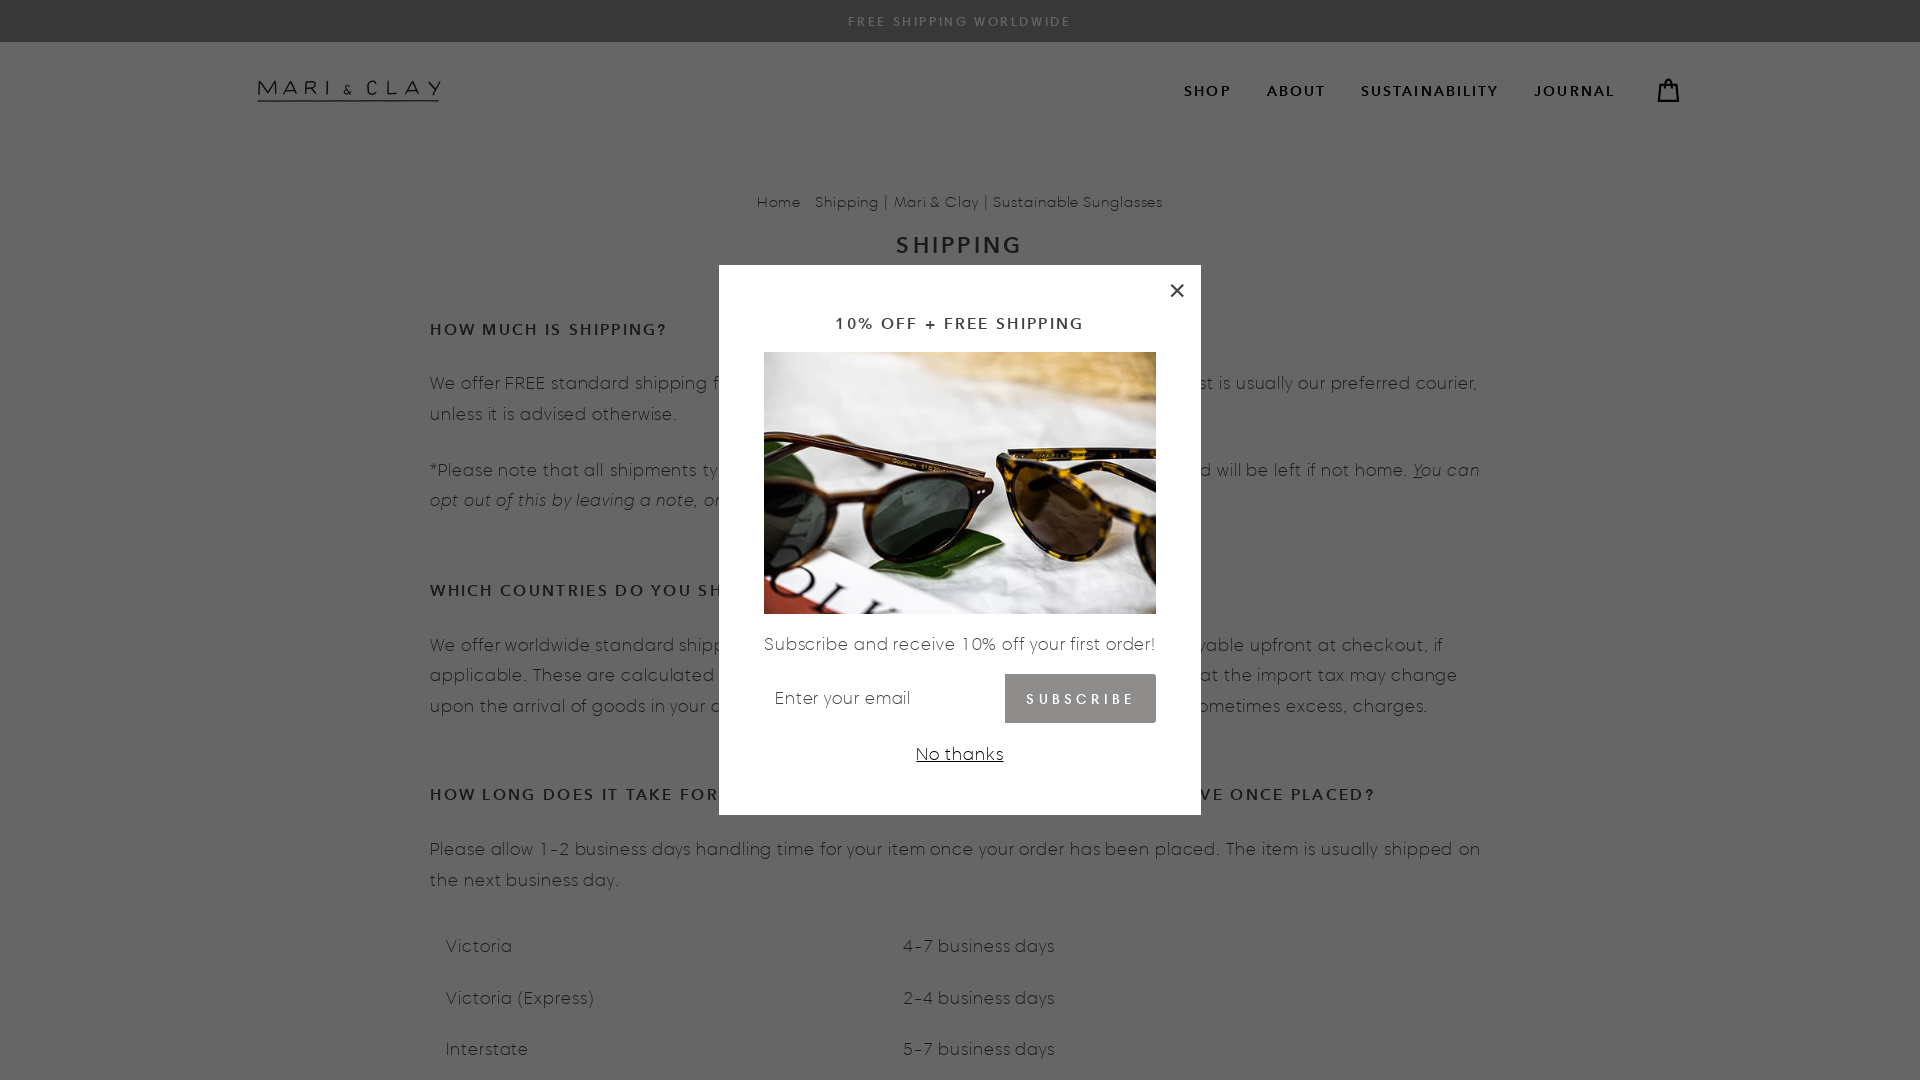 The width and height of the screenshot is (1920, 1080). What do you see at coordinates (1297, 91) in the screenshot?
I see `ABOUT` at bounding box center [1297, 91].